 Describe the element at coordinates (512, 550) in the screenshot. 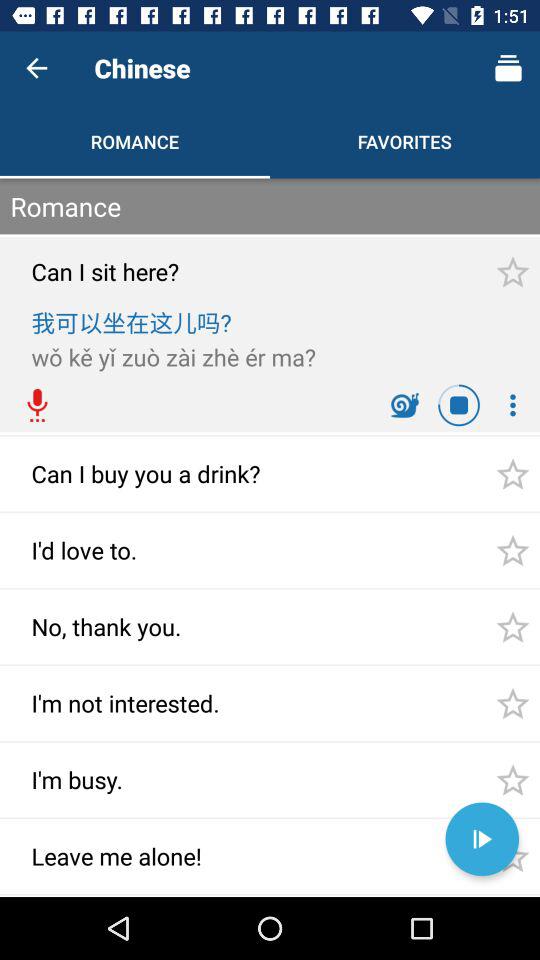

I see `click on the star right to id love to` at that location.